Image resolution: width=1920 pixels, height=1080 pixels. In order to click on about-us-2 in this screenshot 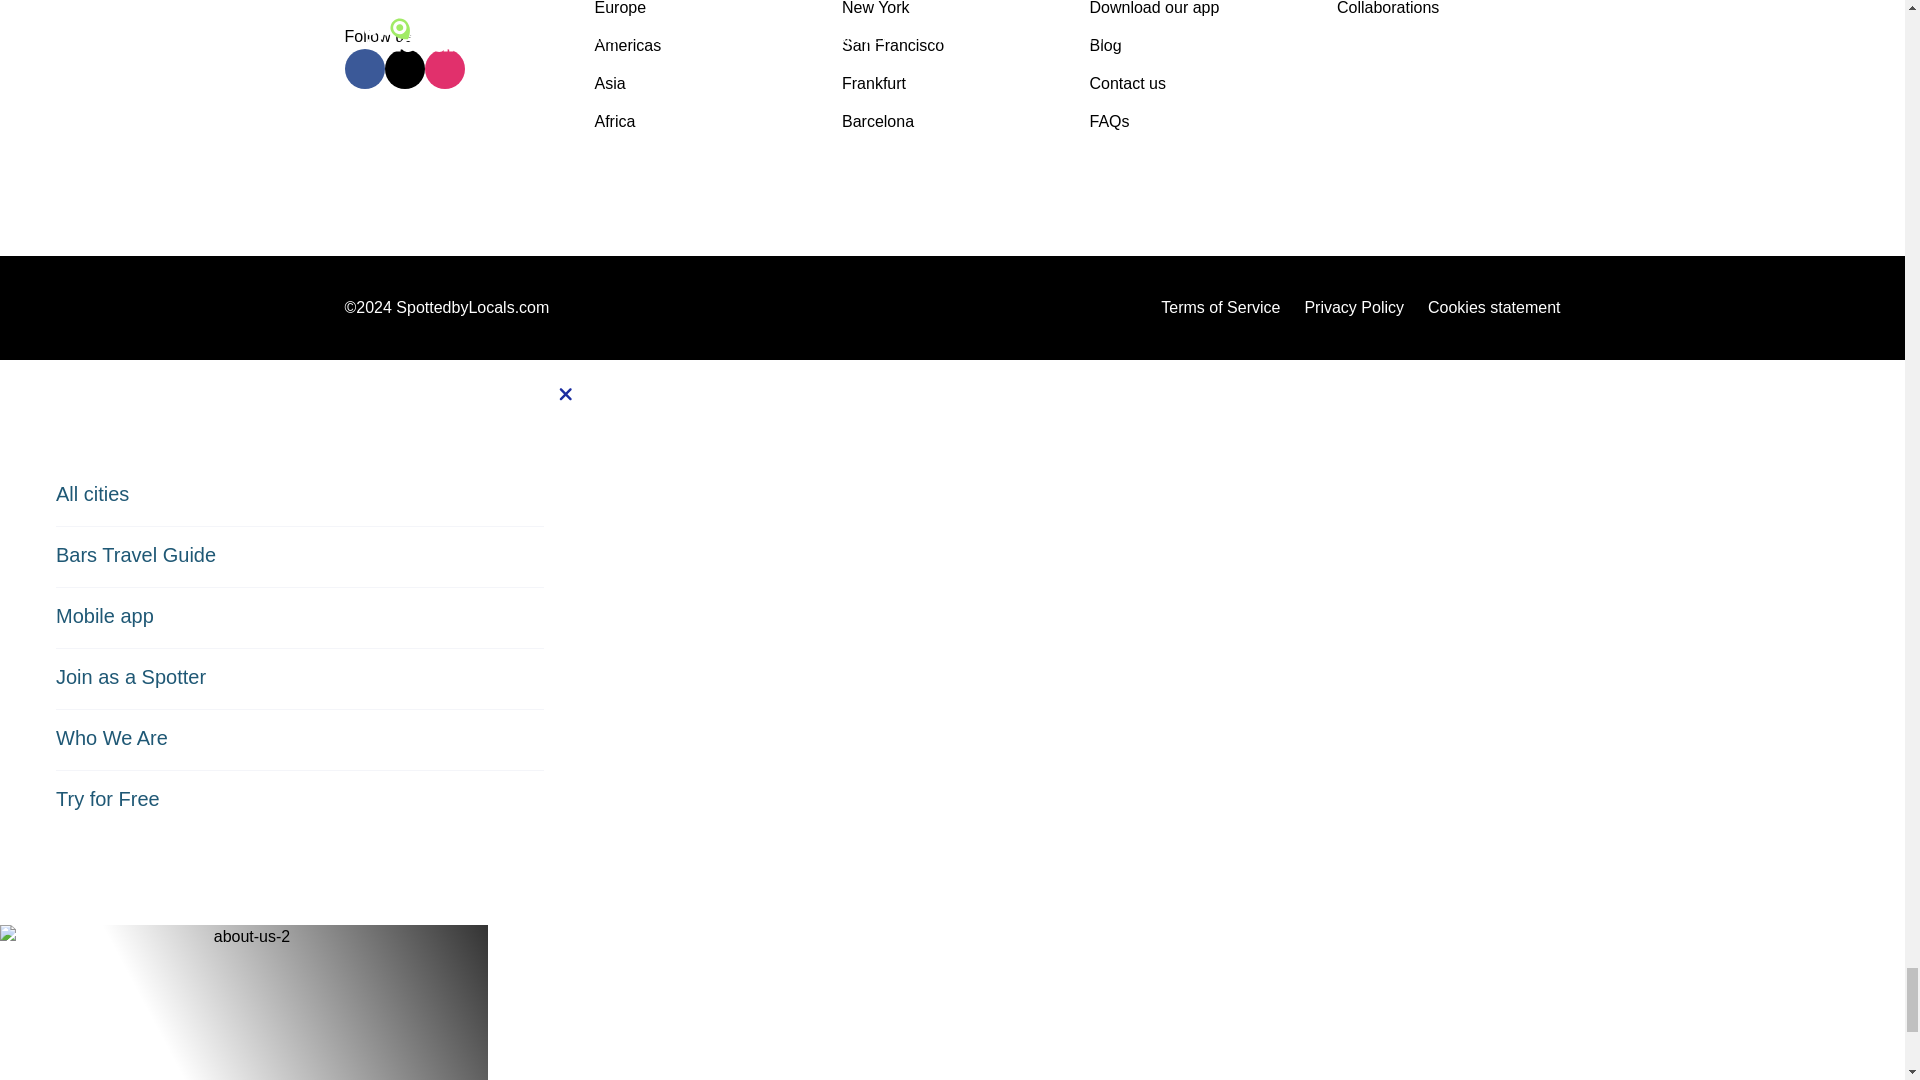, I will do `click(244, 1024)`.